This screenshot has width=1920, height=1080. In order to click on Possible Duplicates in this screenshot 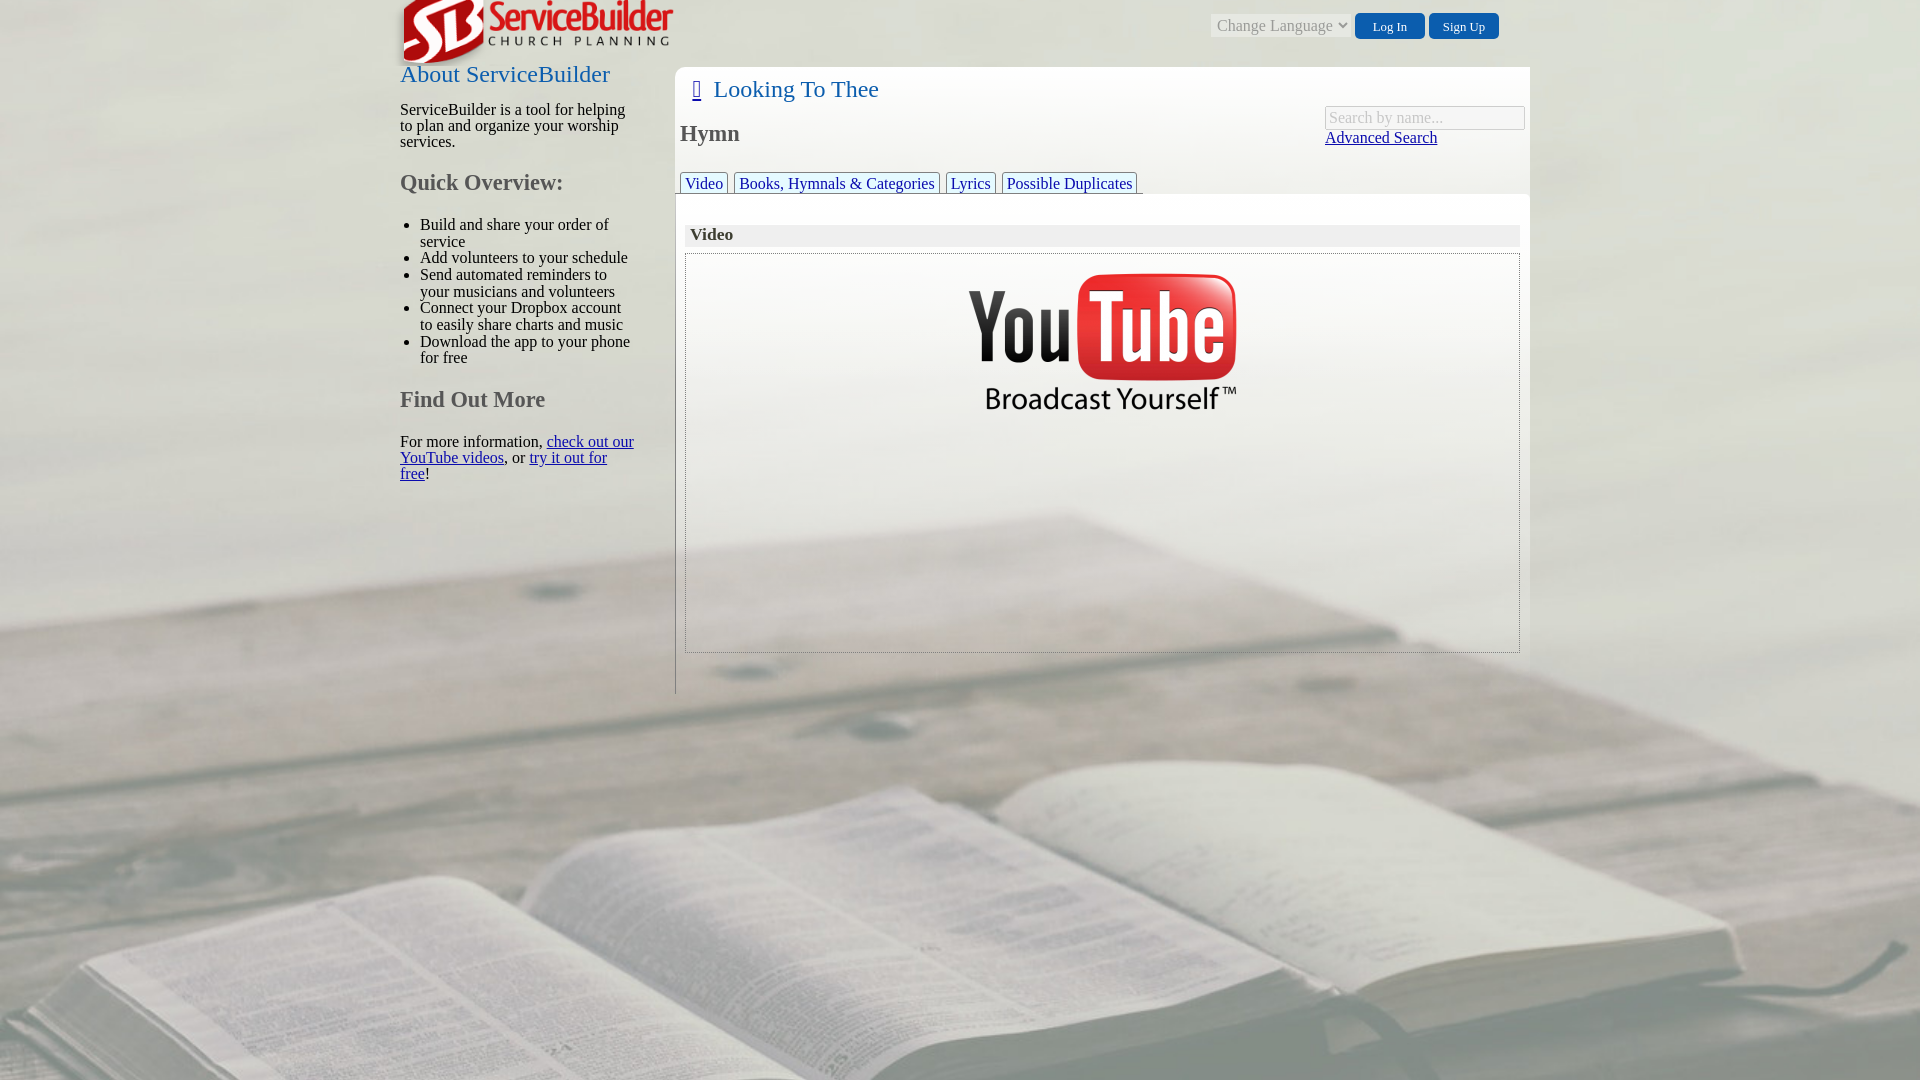, I will do `click(1070, 182)`.